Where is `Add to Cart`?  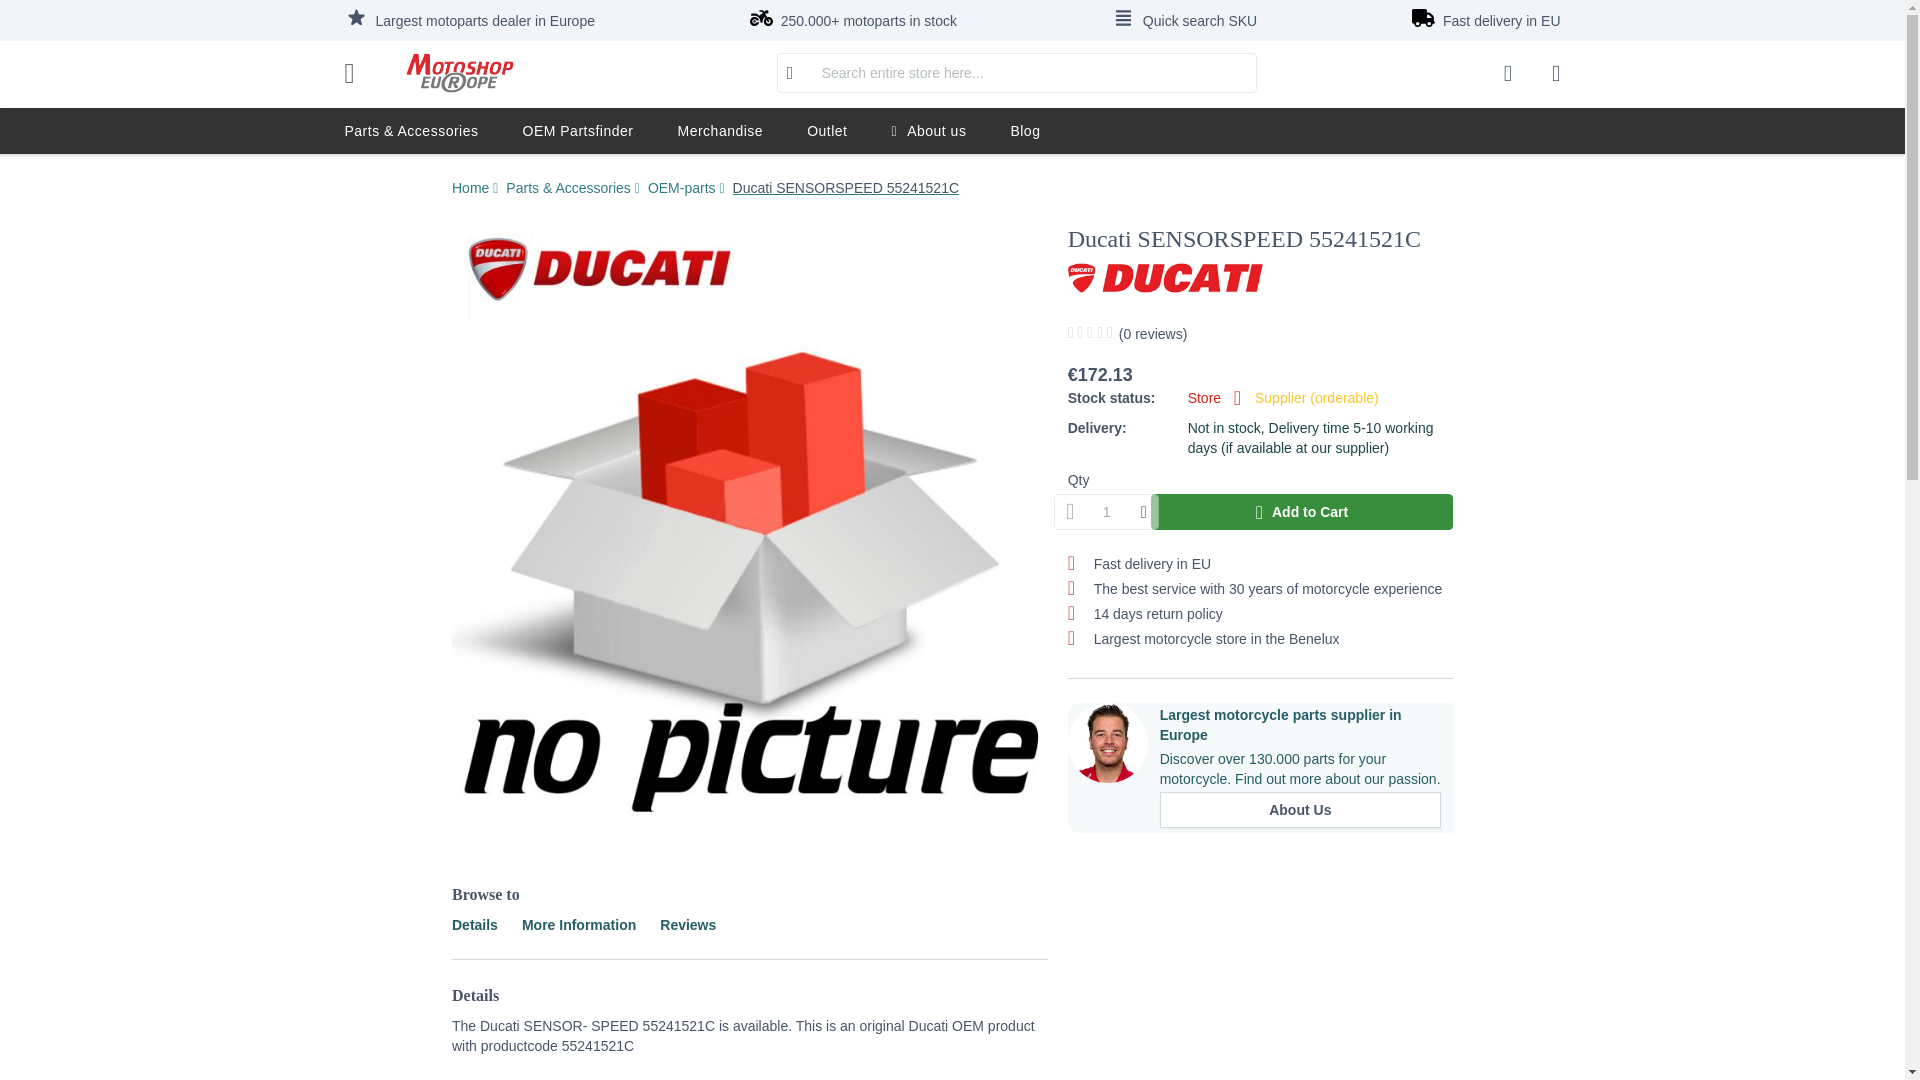 Add to Cart is located at coordinates (1302, 512).